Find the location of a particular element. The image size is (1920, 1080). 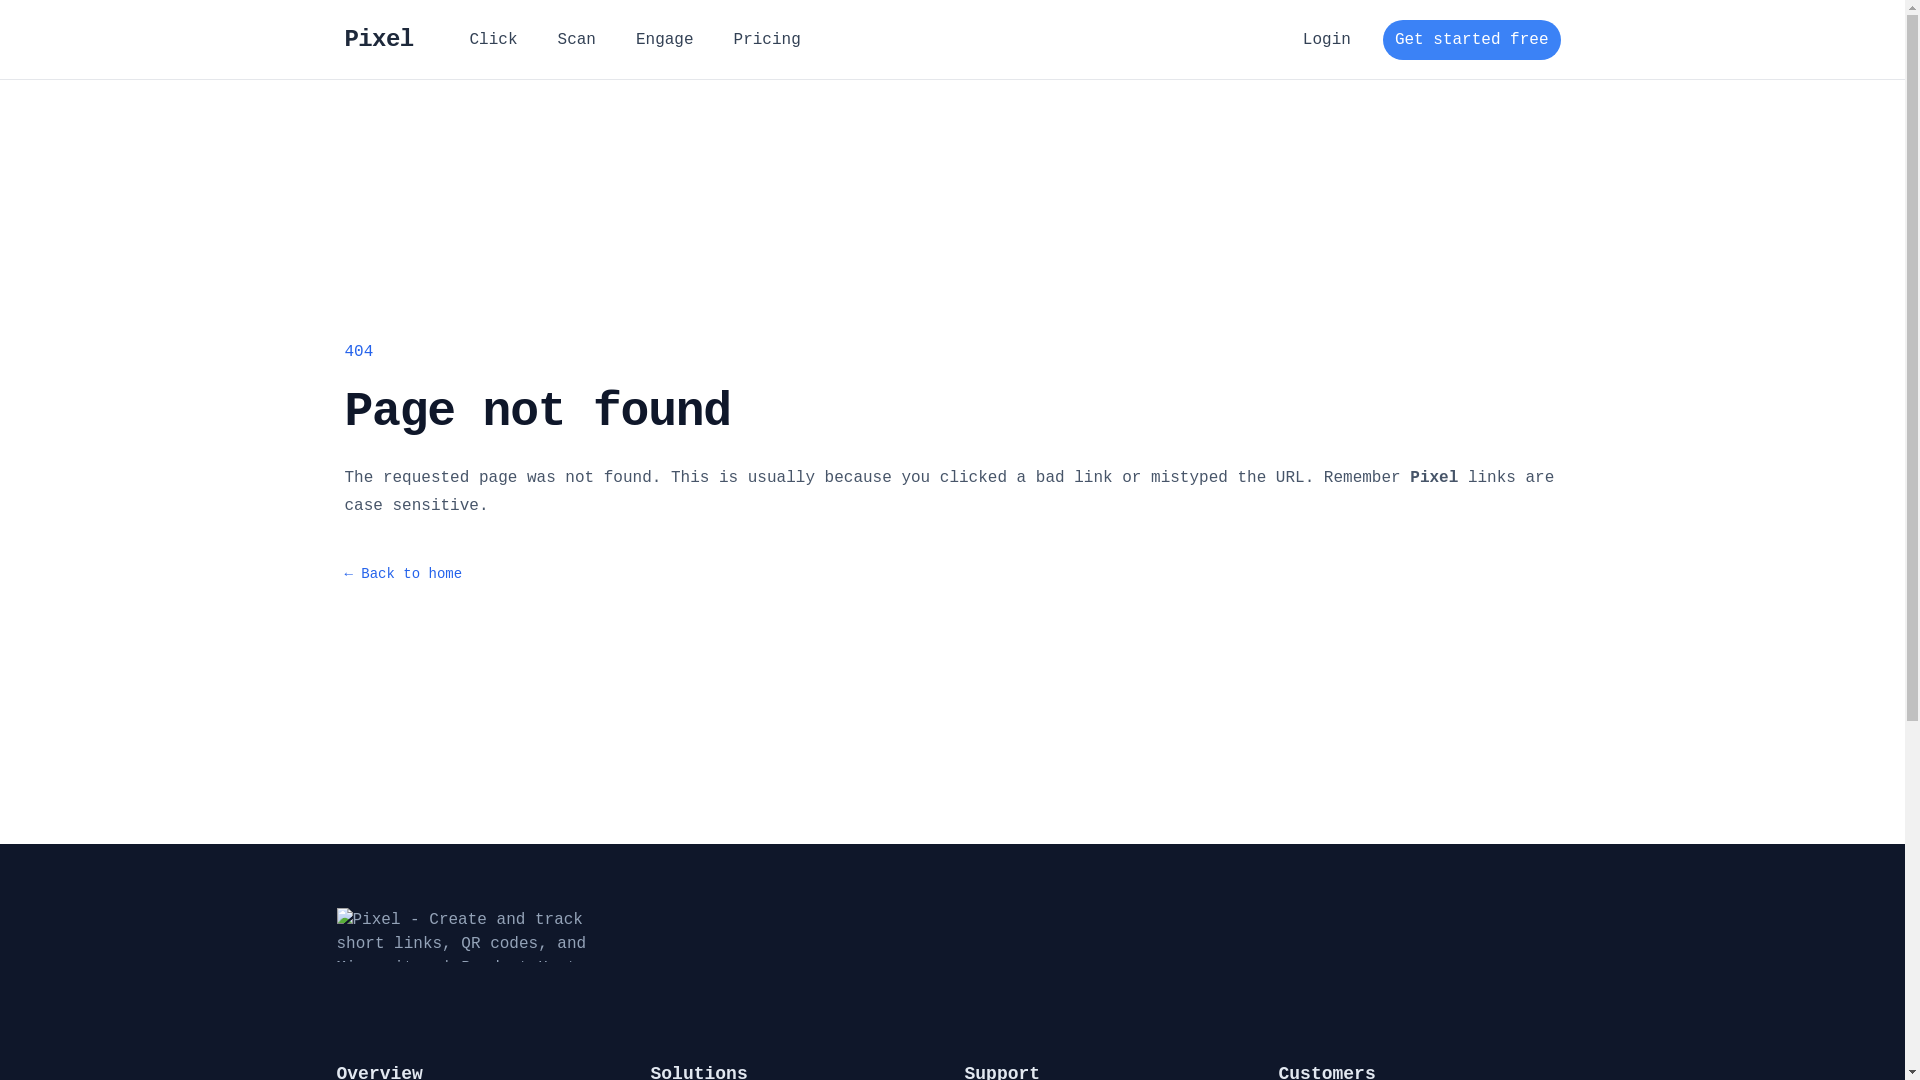

Engage is located at coordinates (665, 40).